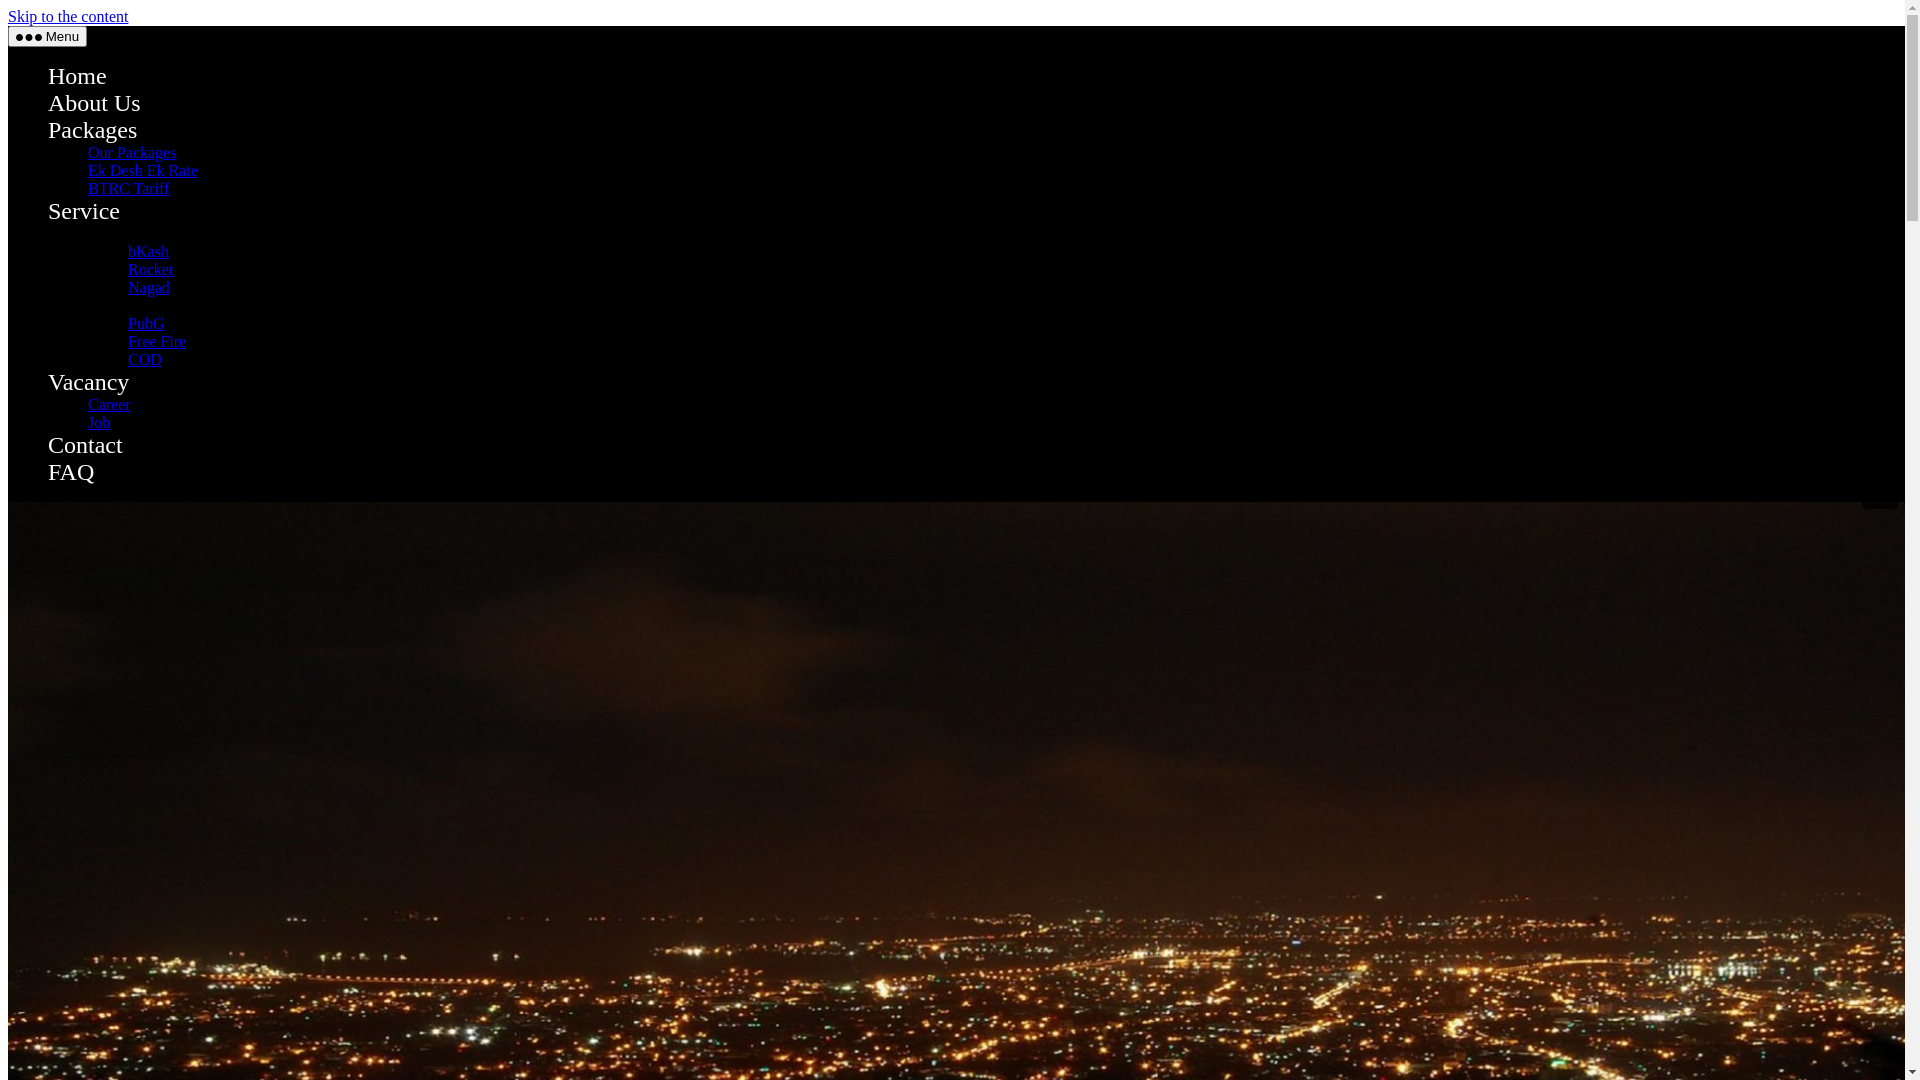 Image resolution: width=1920 pixels, height=1080 pixels. I want to click on Career, so click(110, 404).